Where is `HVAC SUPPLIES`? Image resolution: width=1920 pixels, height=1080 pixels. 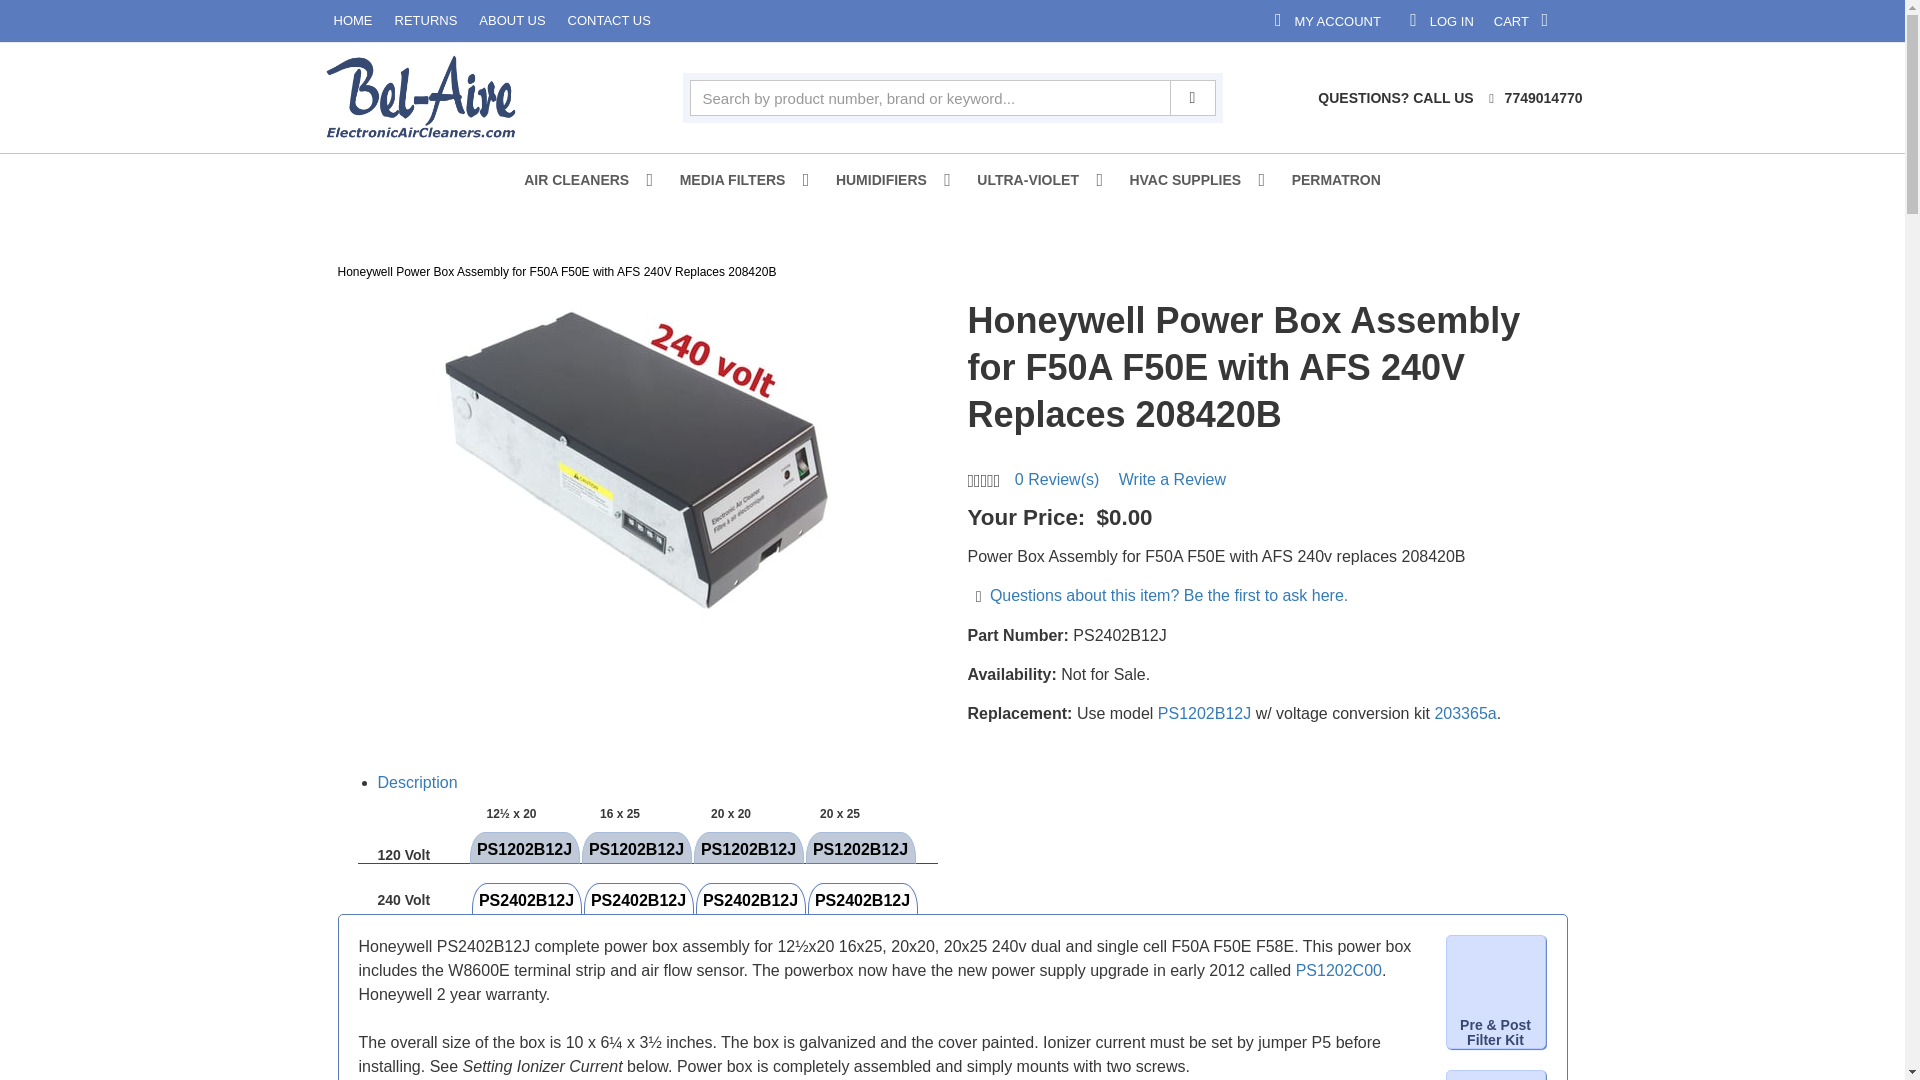 HVAC SUPPLIES is located at coordinates (1190, 180).